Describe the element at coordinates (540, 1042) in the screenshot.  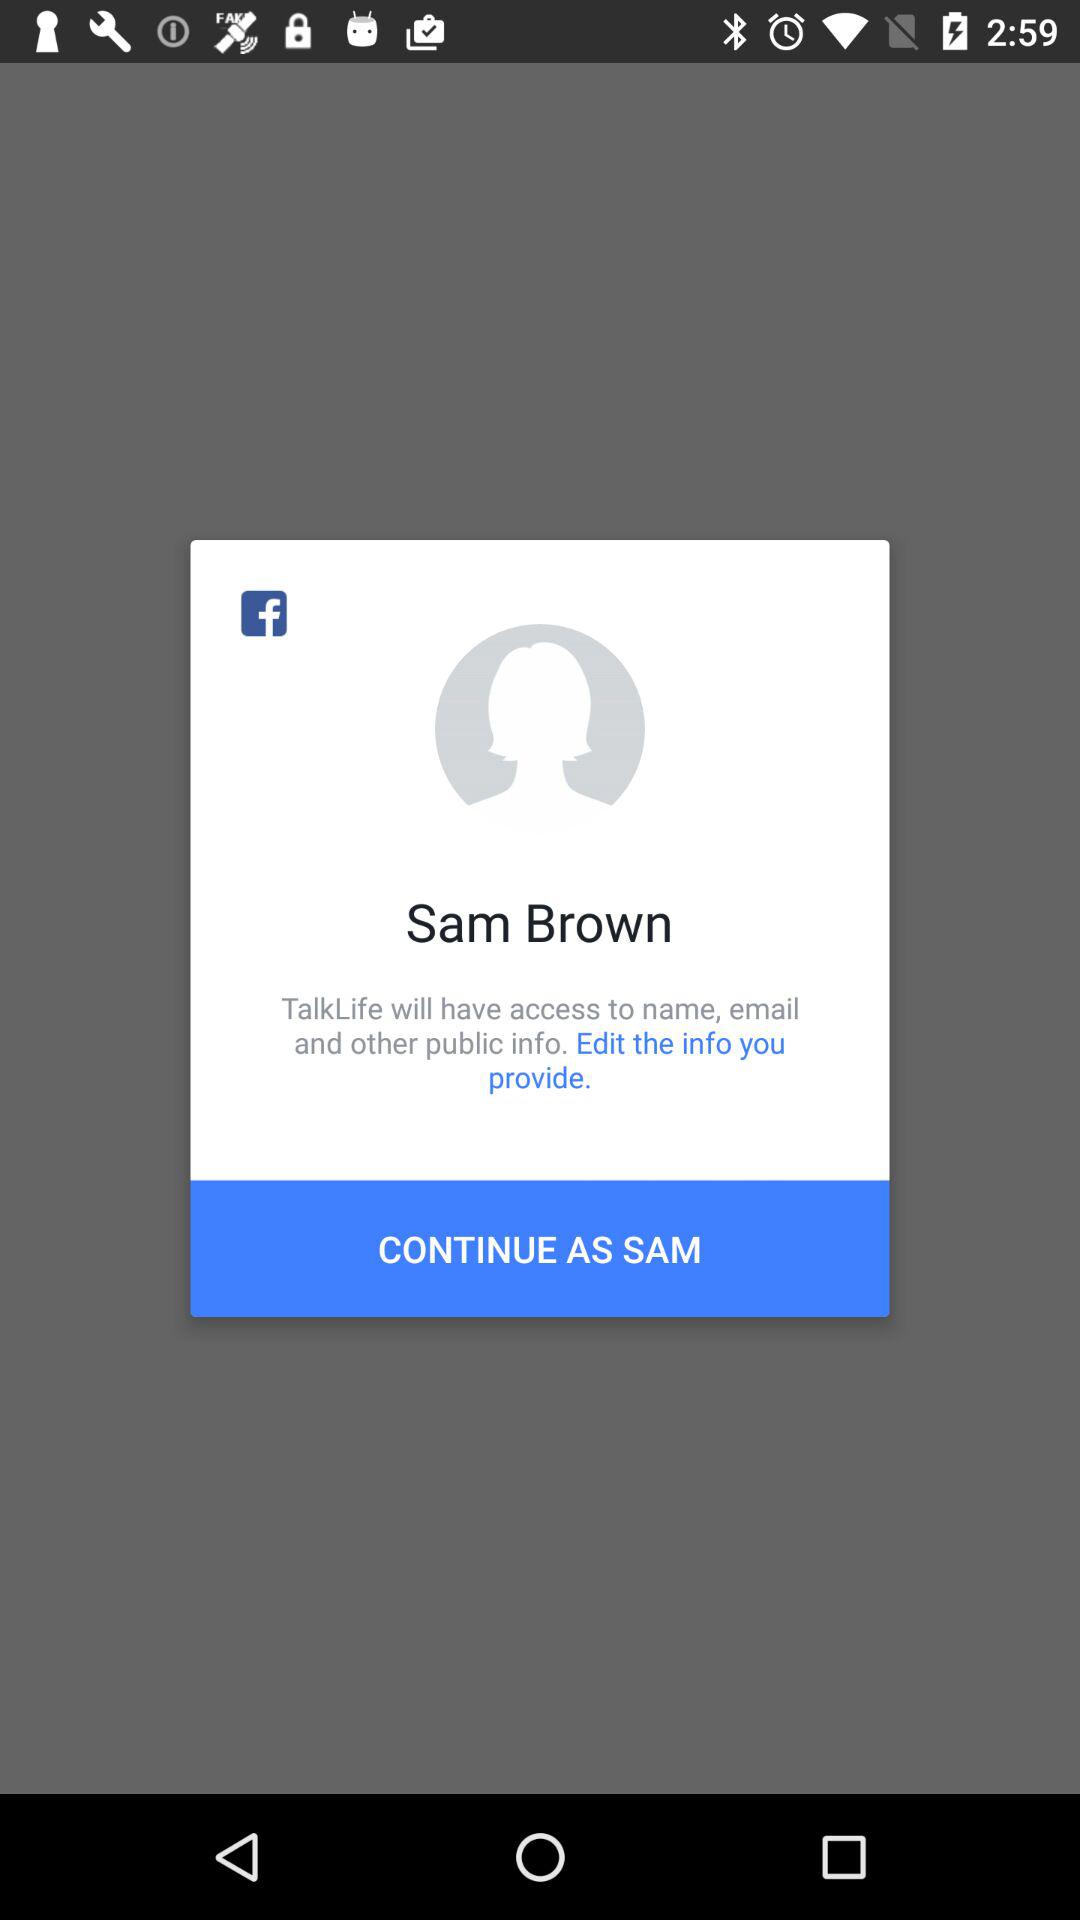
I see `turn off icon above continue as sam` at that location.